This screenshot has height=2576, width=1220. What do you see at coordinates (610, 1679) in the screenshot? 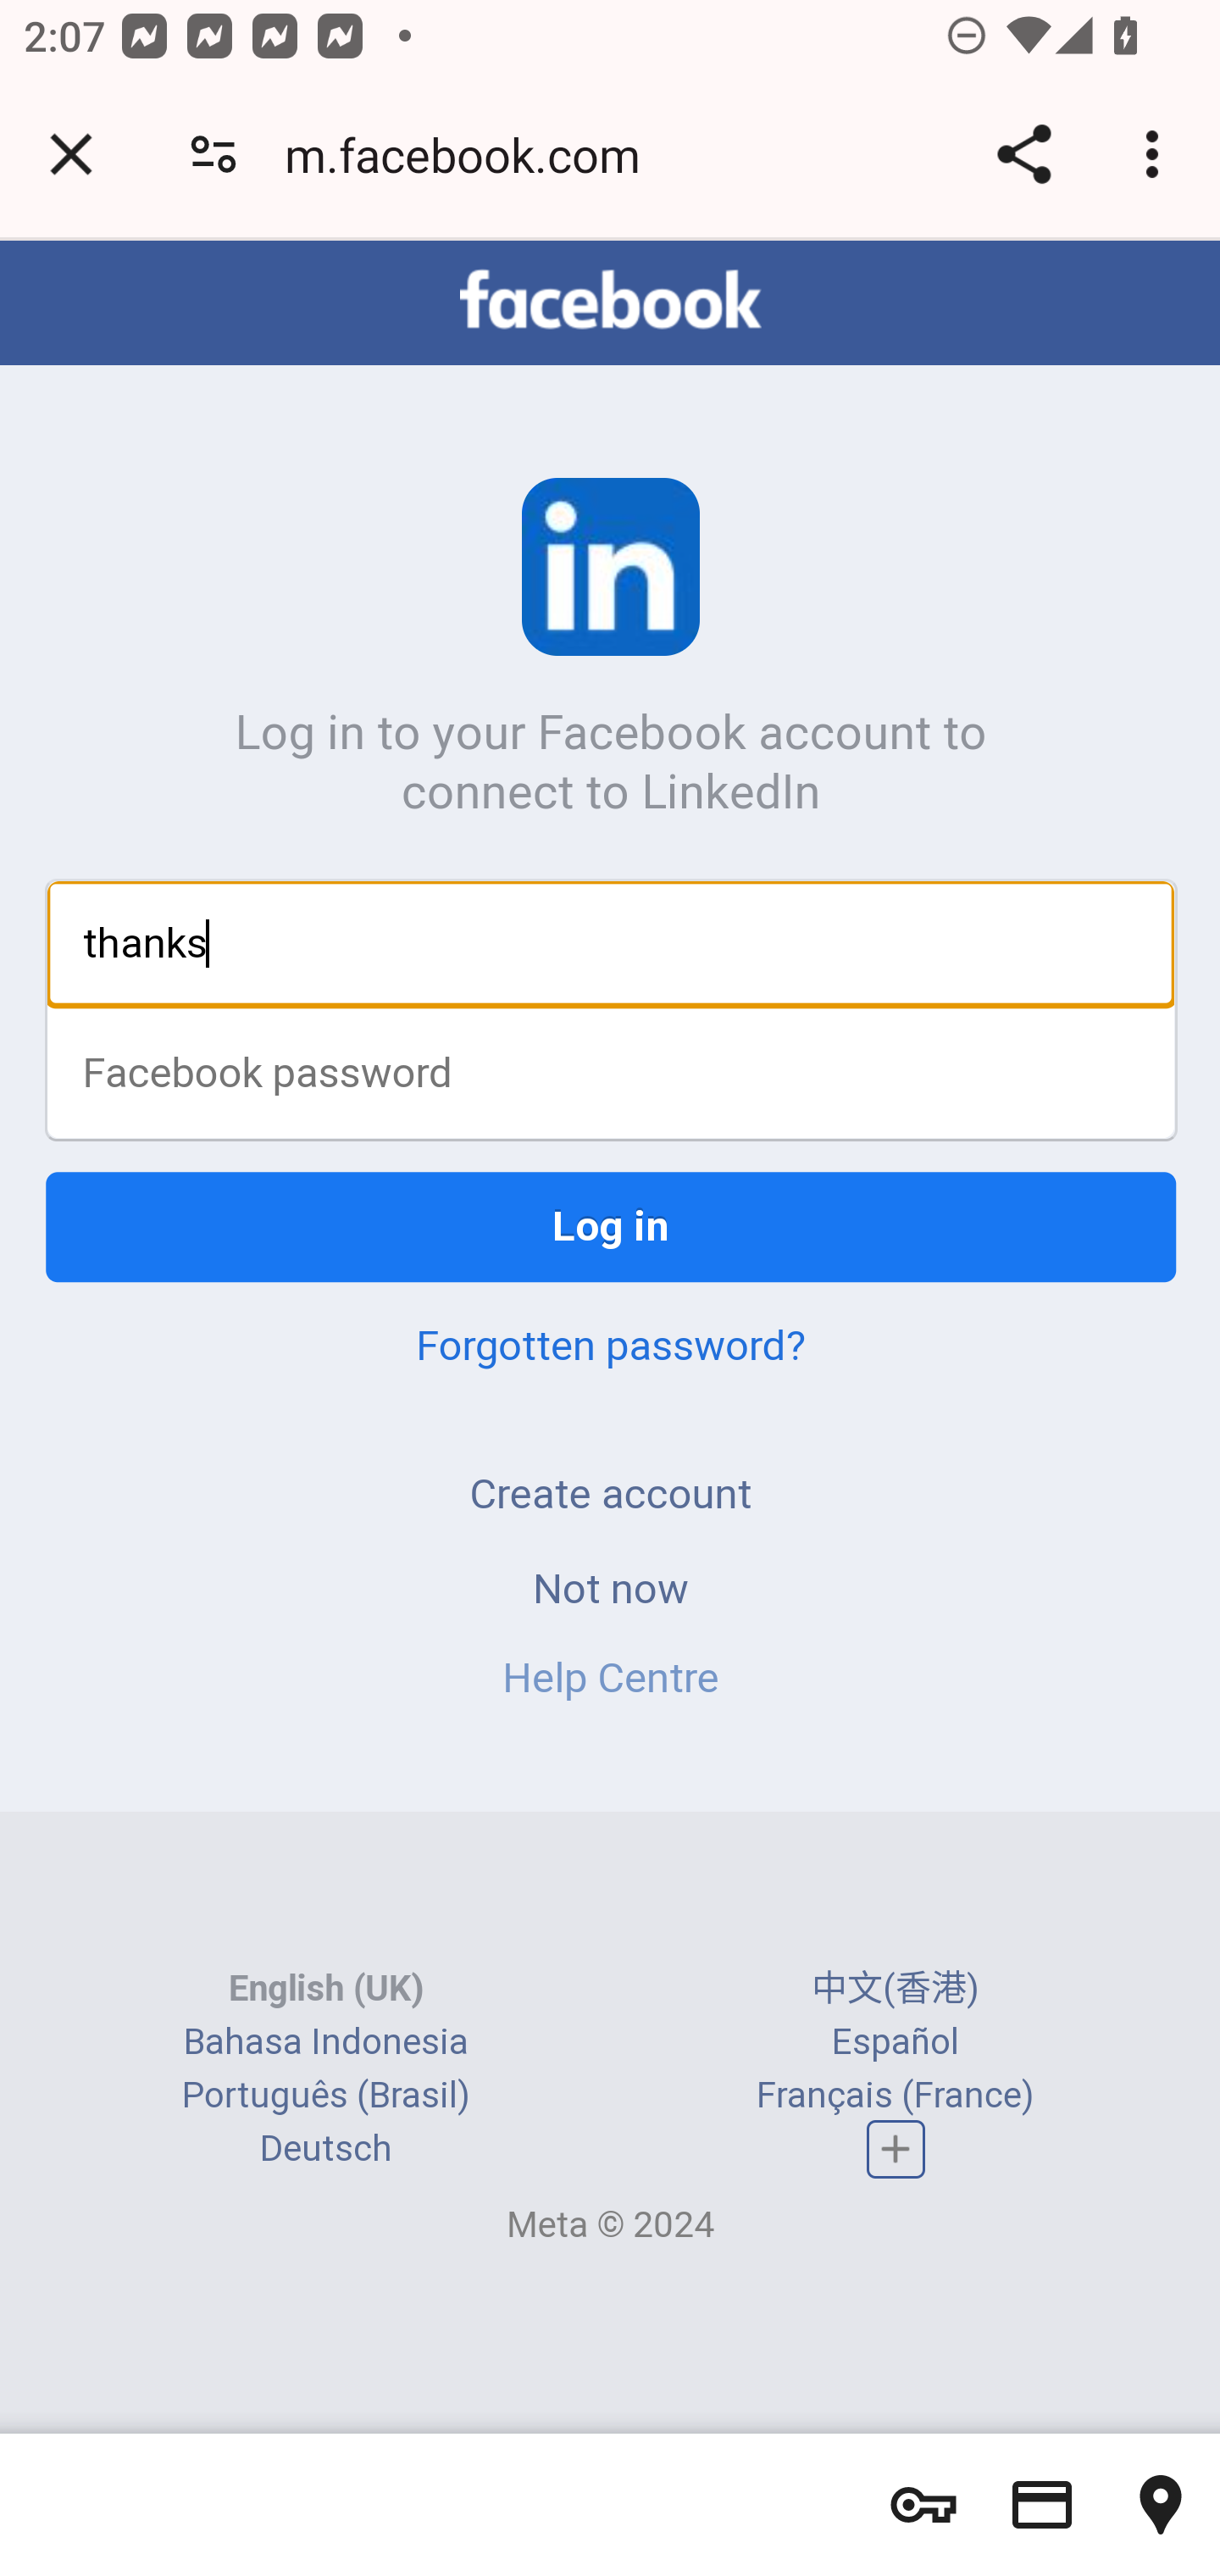
I see `Help Centre` at bounding box center [610, 1679].